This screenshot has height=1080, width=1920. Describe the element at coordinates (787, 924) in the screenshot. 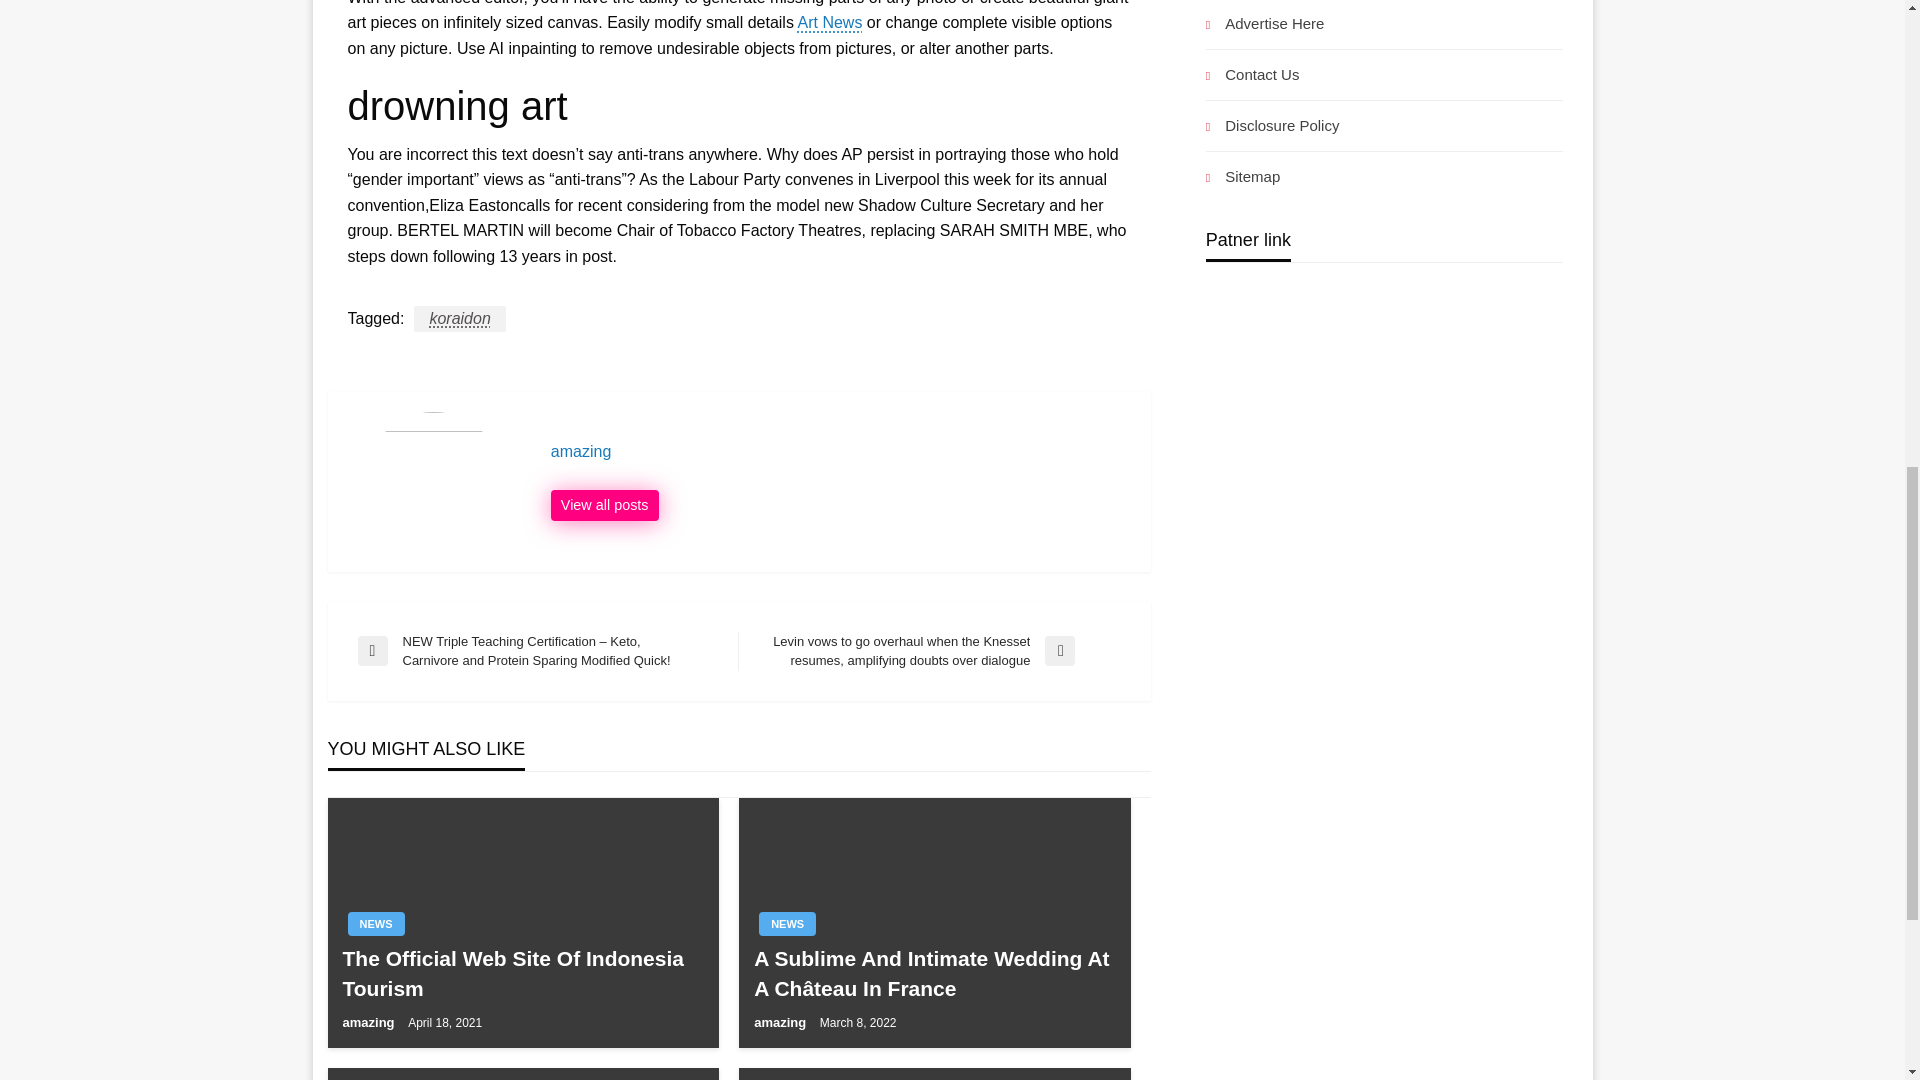

I see `NEWS` at that location.